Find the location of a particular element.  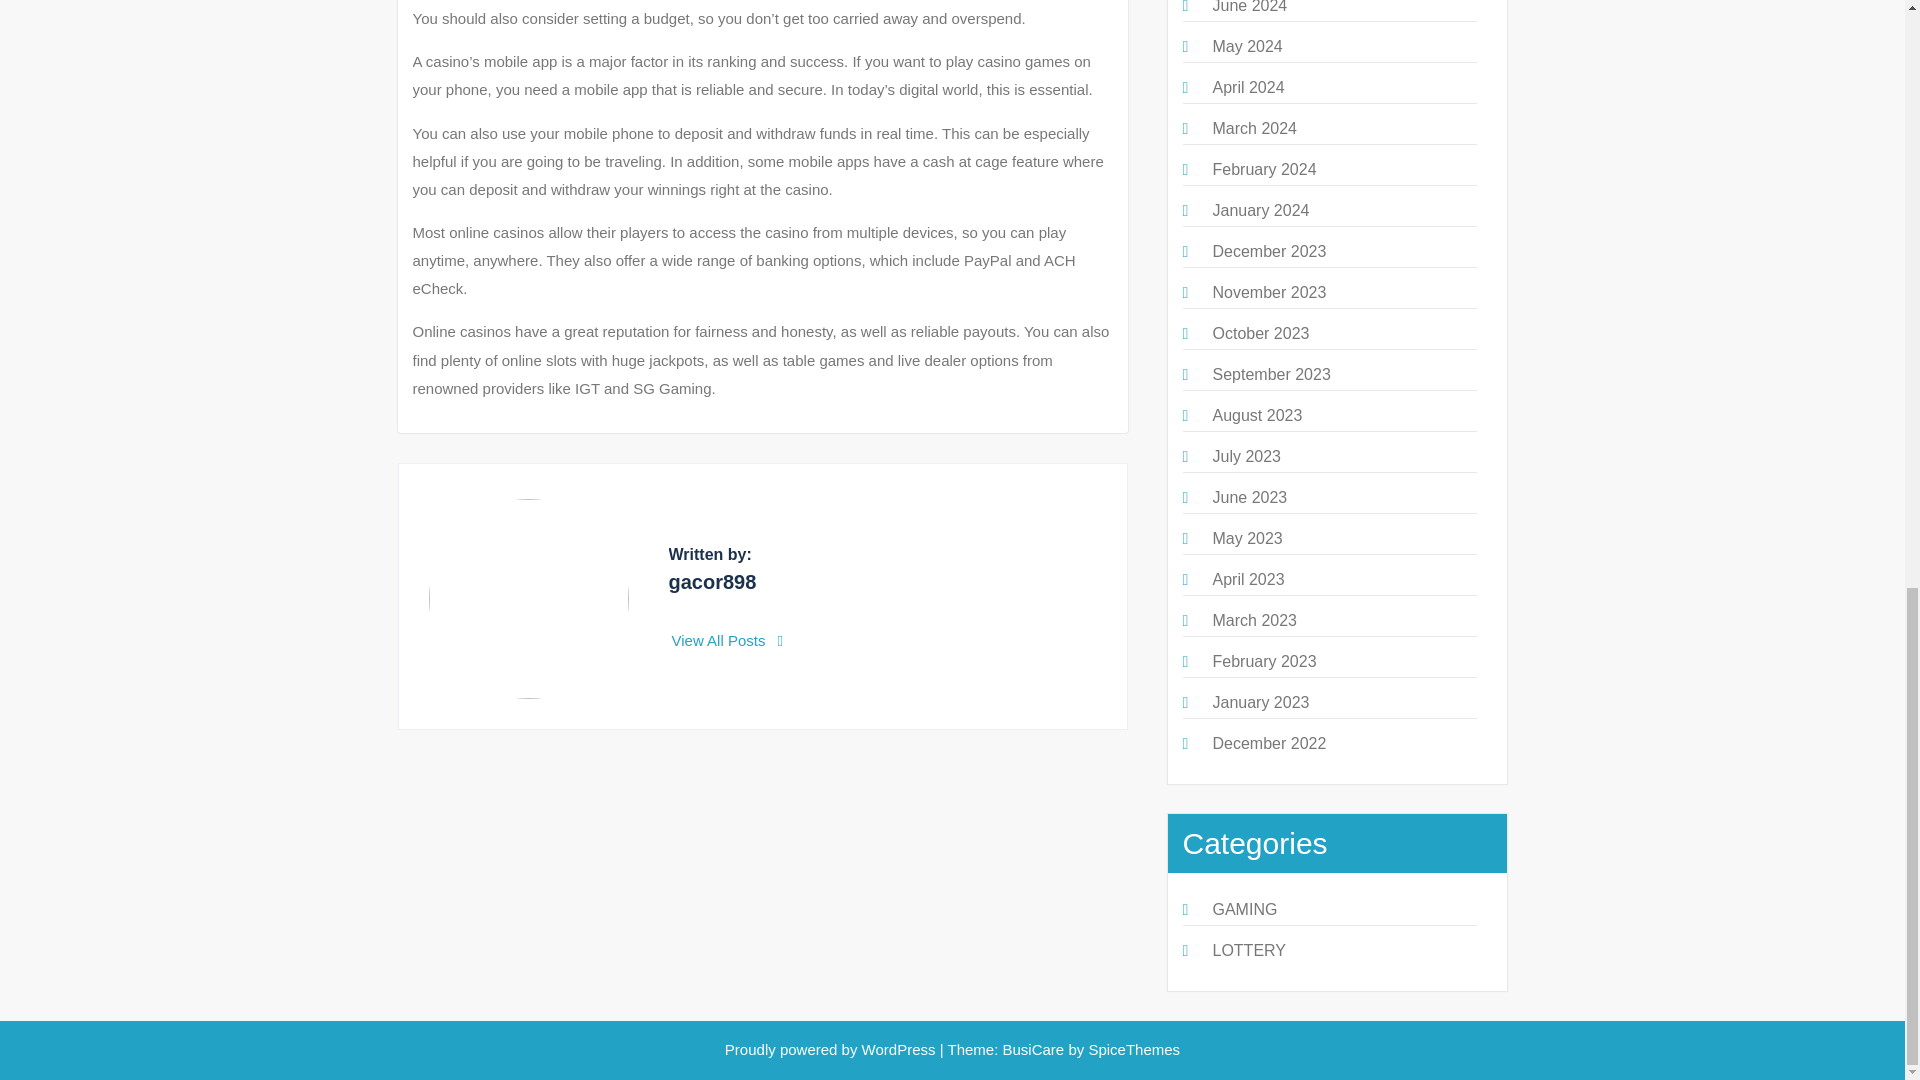

February 2023 is located at coordinates (1263, 661).